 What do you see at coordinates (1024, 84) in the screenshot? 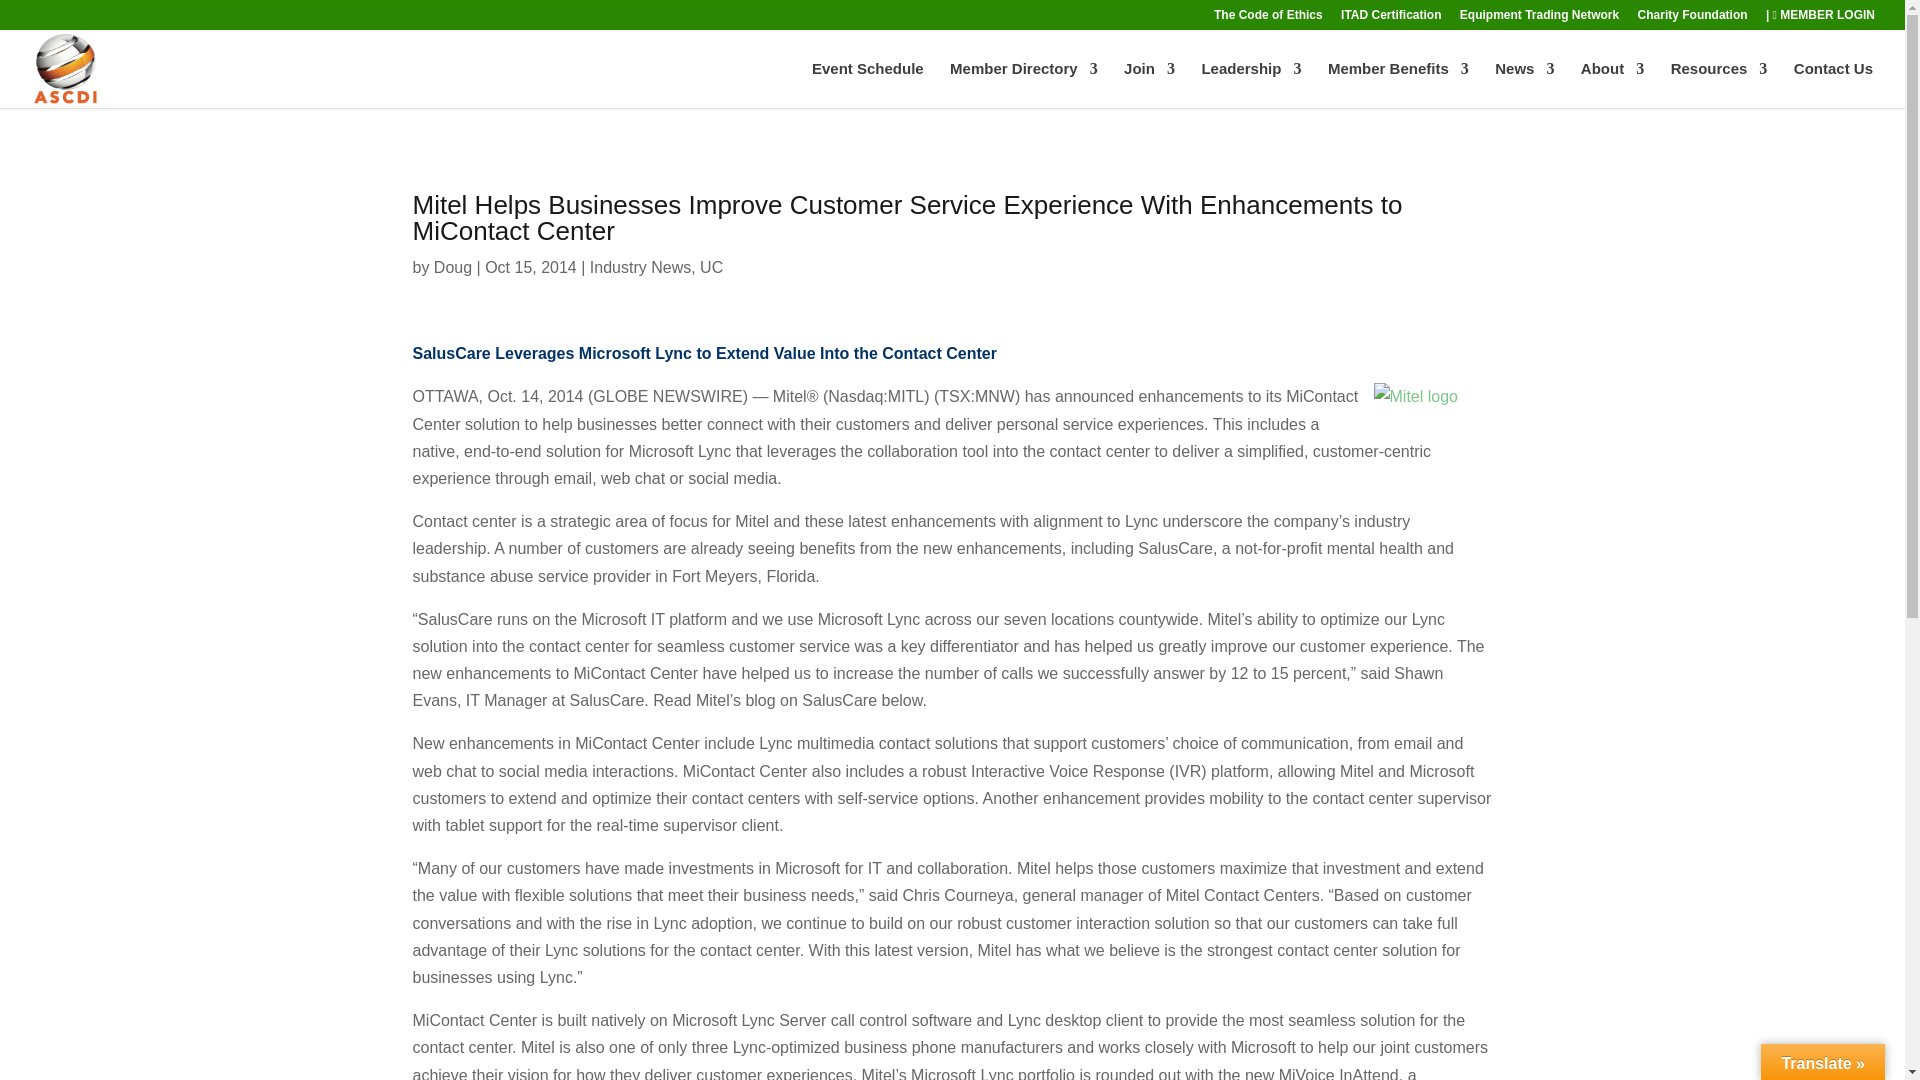
I see `Member Directory` at bounding box center [1024, 84].